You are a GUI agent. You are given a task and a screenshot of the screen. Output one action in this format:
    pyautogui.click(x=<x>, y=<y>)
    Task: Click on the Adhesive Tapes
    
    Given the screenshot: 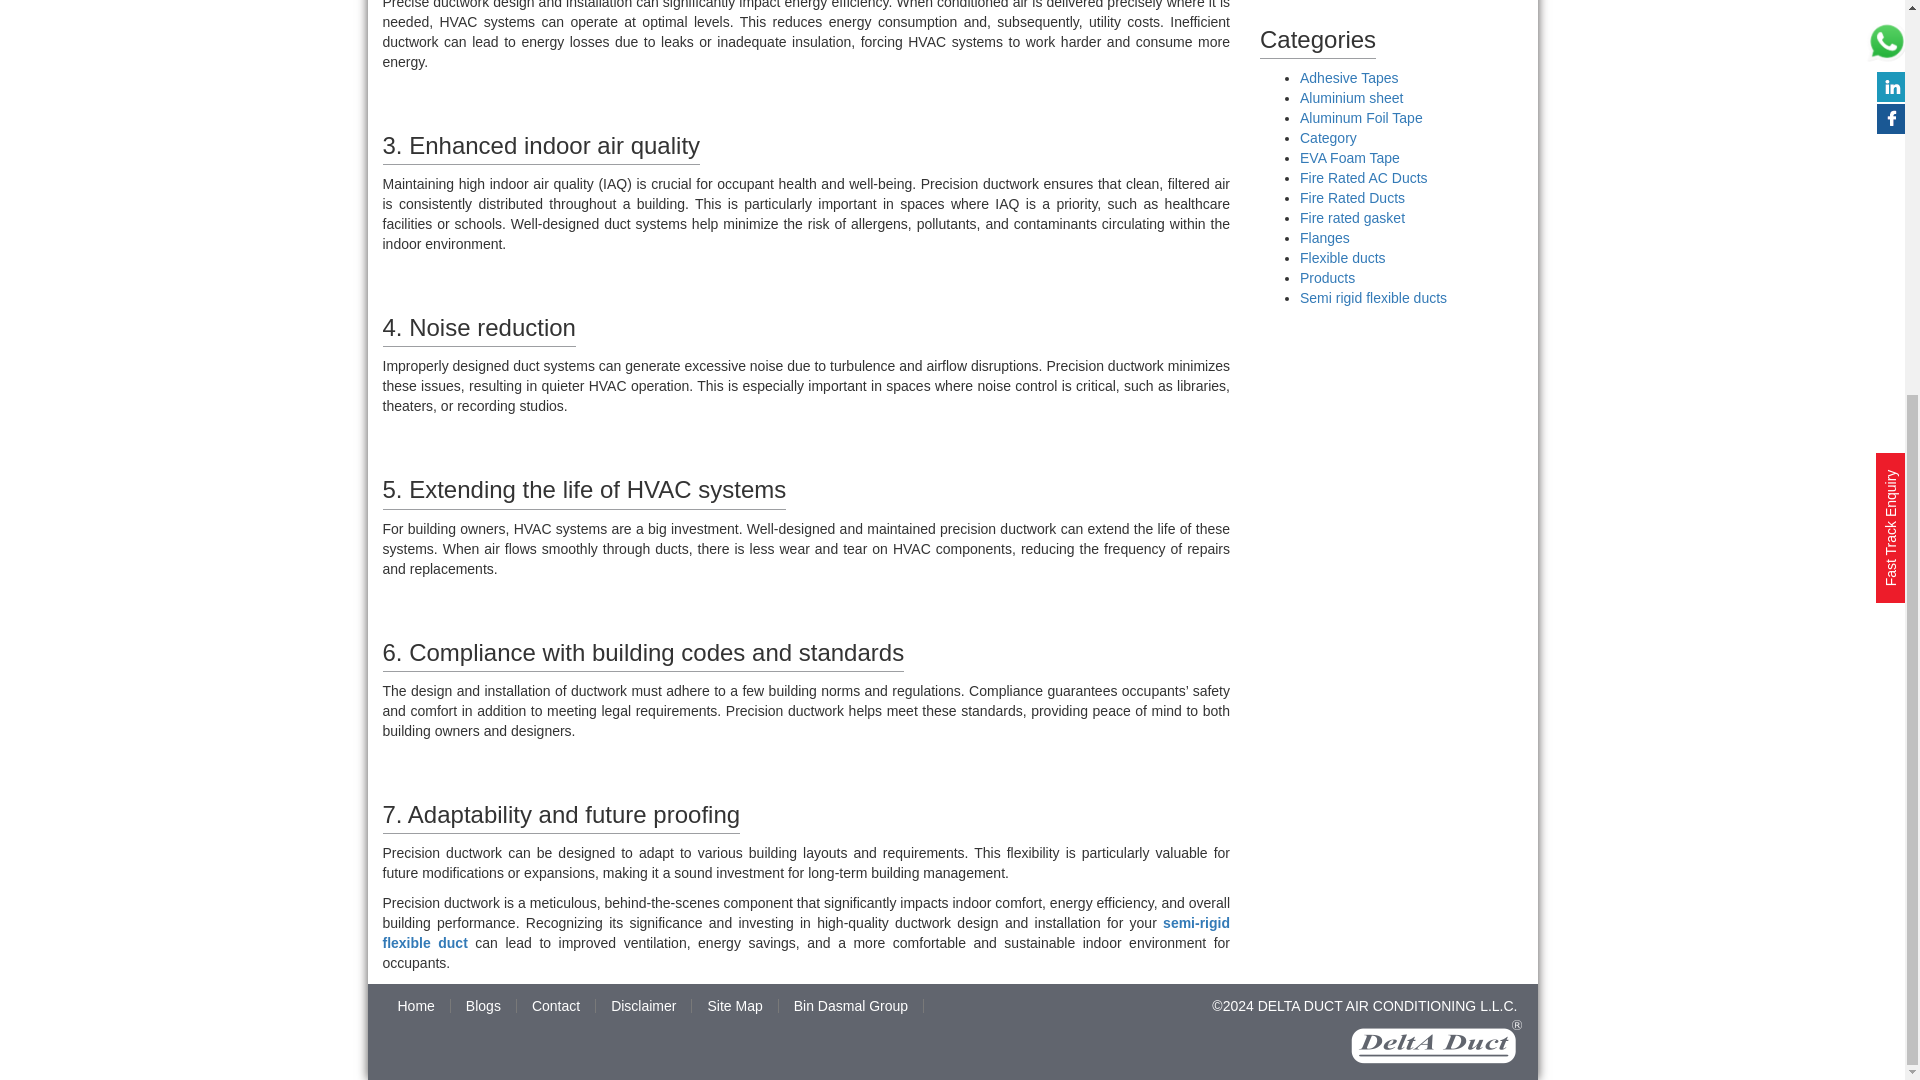 What is the action you would take?
    pyautogui.click(x=1349, y=78)
    